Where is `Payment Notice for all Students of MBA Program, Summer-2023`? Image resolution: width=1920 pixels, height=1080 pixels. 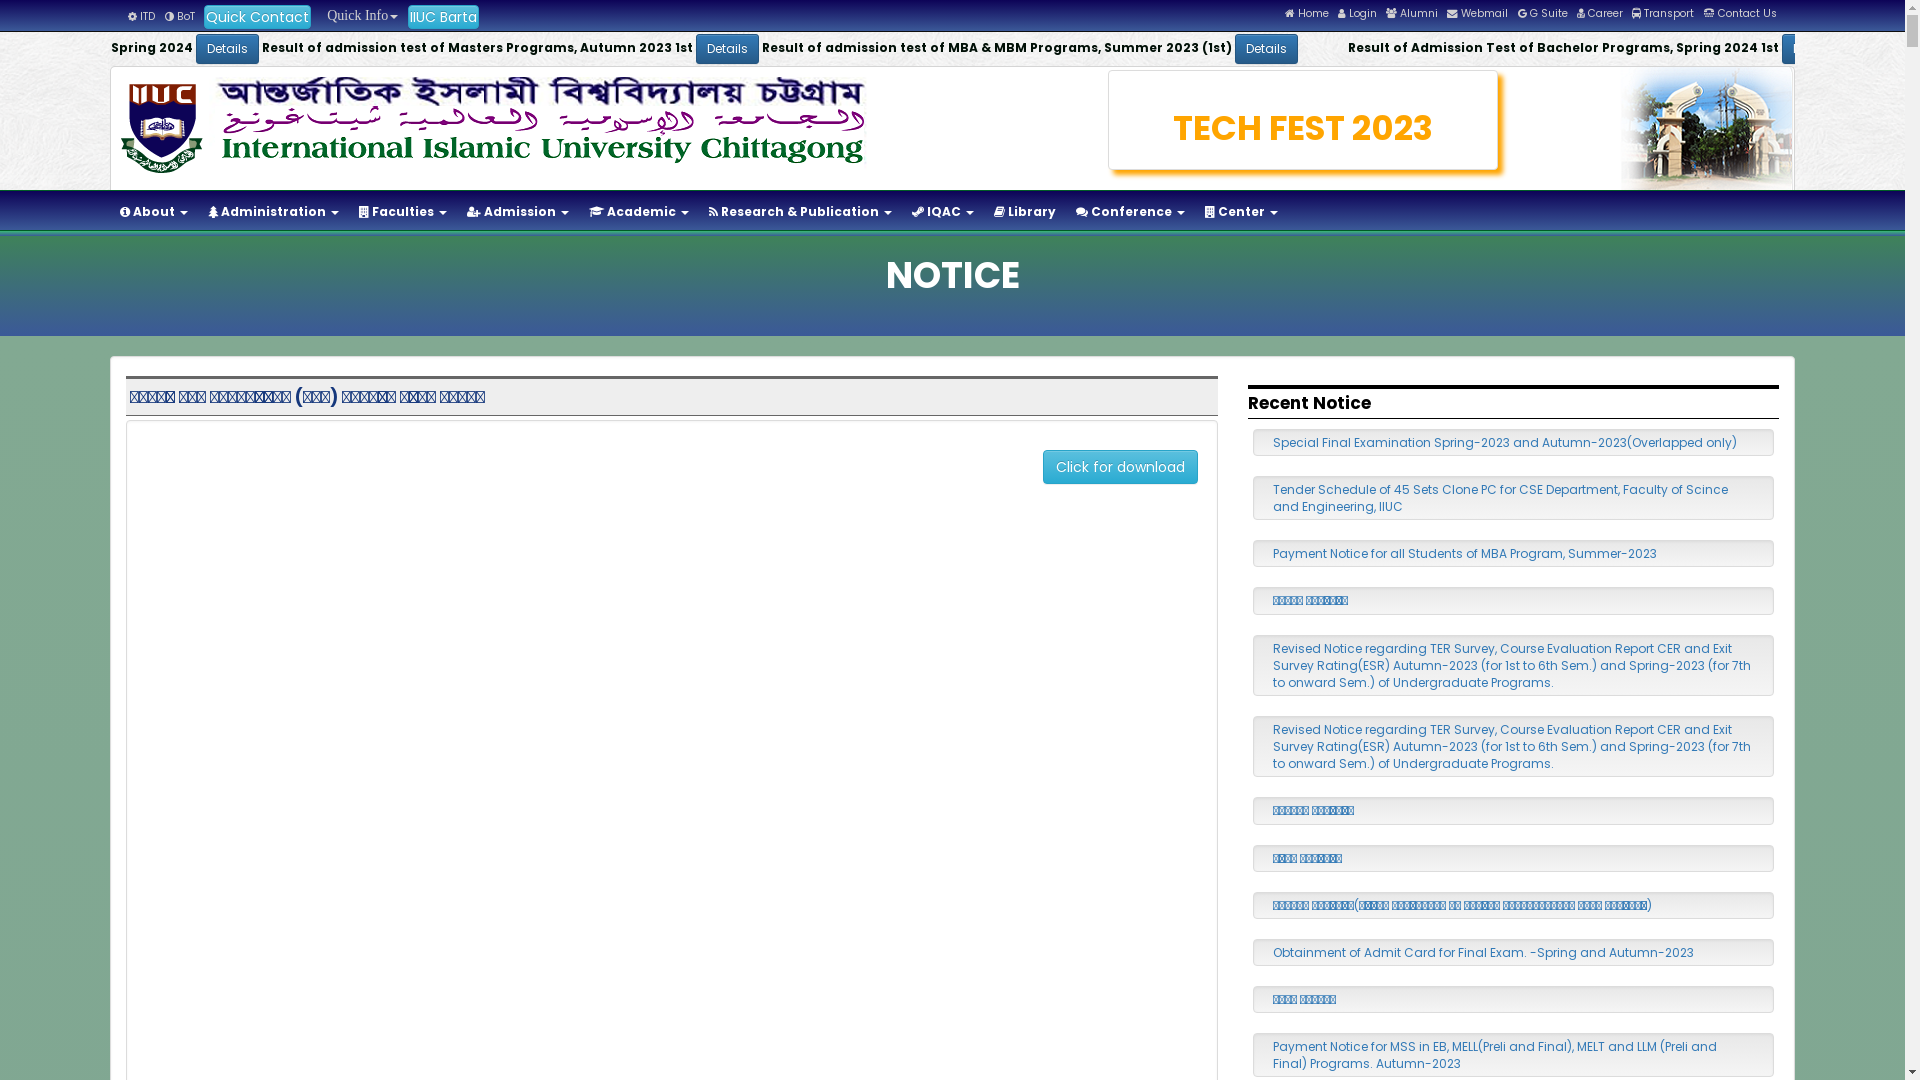 Payment Notice for all Students of MBA Program, Summer-2023 is located at coordinates (1465, 554).